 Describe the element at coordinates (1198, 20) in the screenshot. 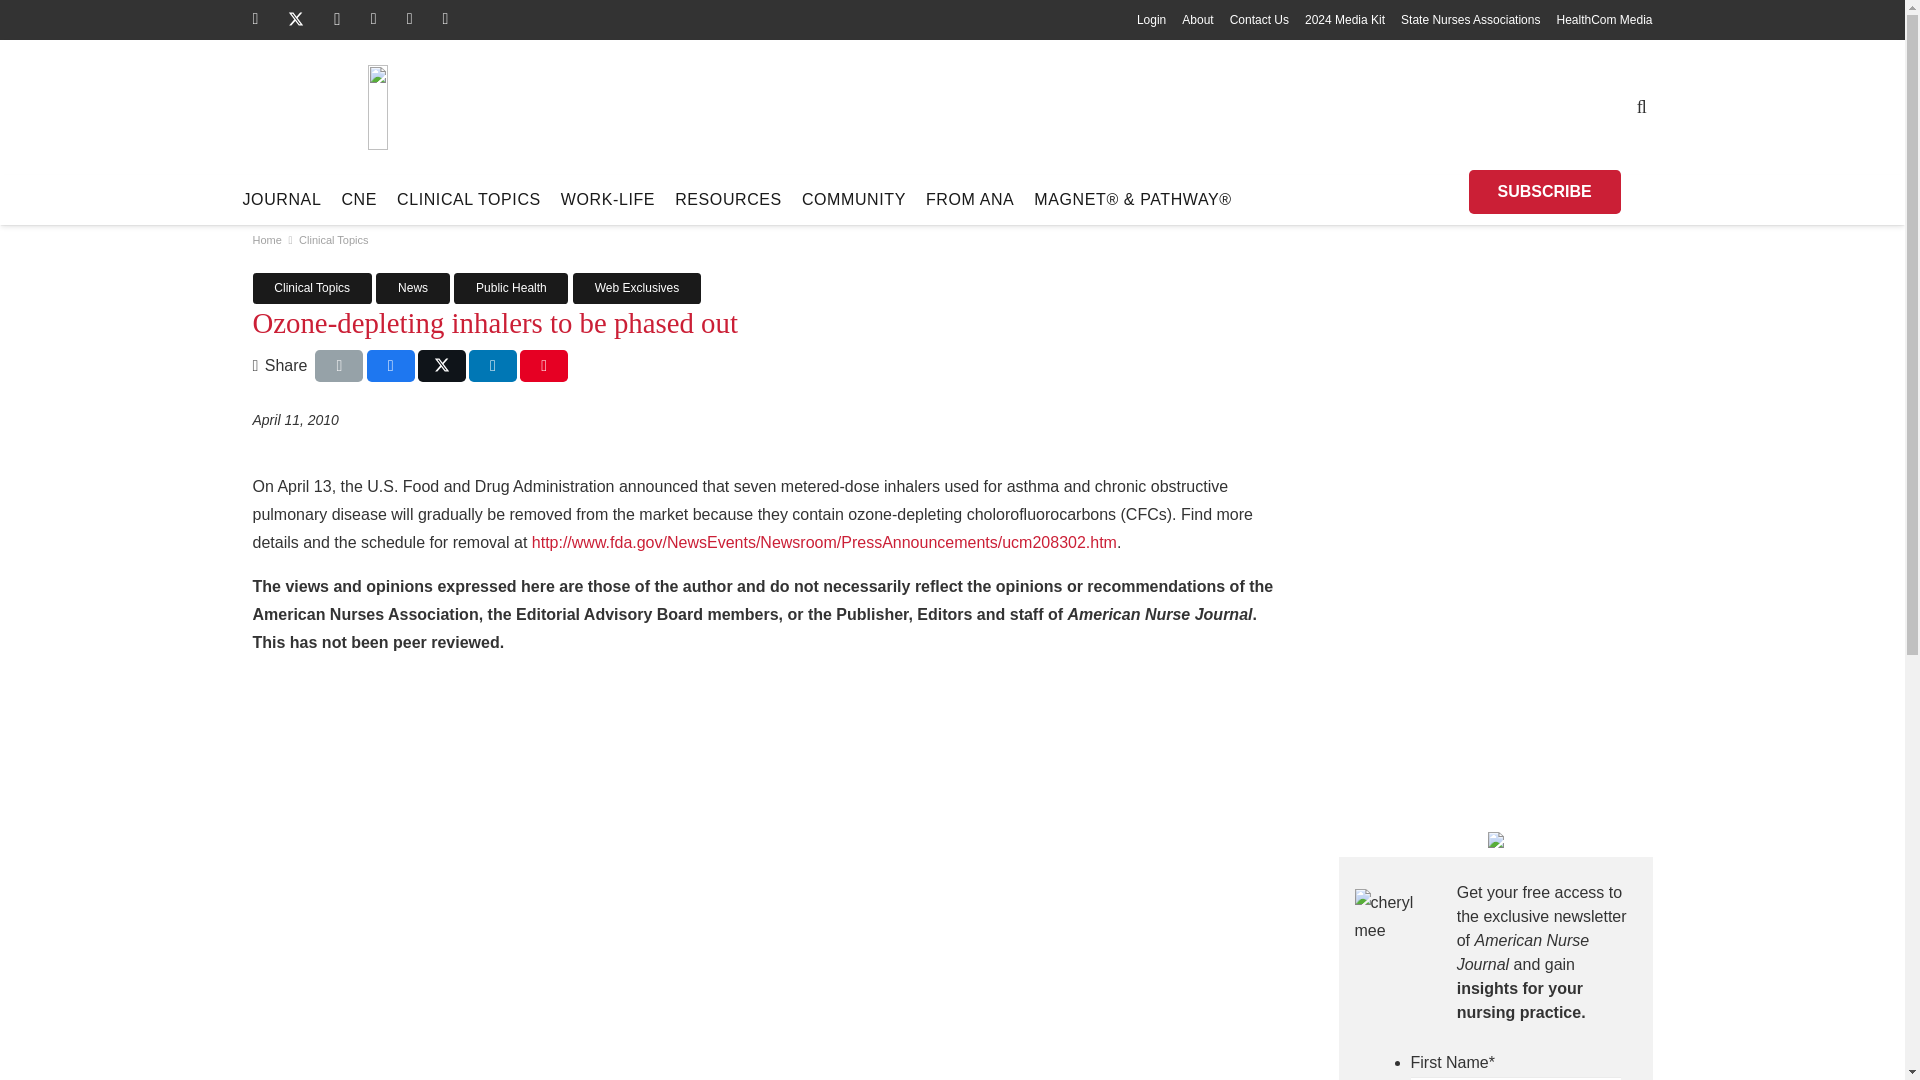

I see `About` at that location.